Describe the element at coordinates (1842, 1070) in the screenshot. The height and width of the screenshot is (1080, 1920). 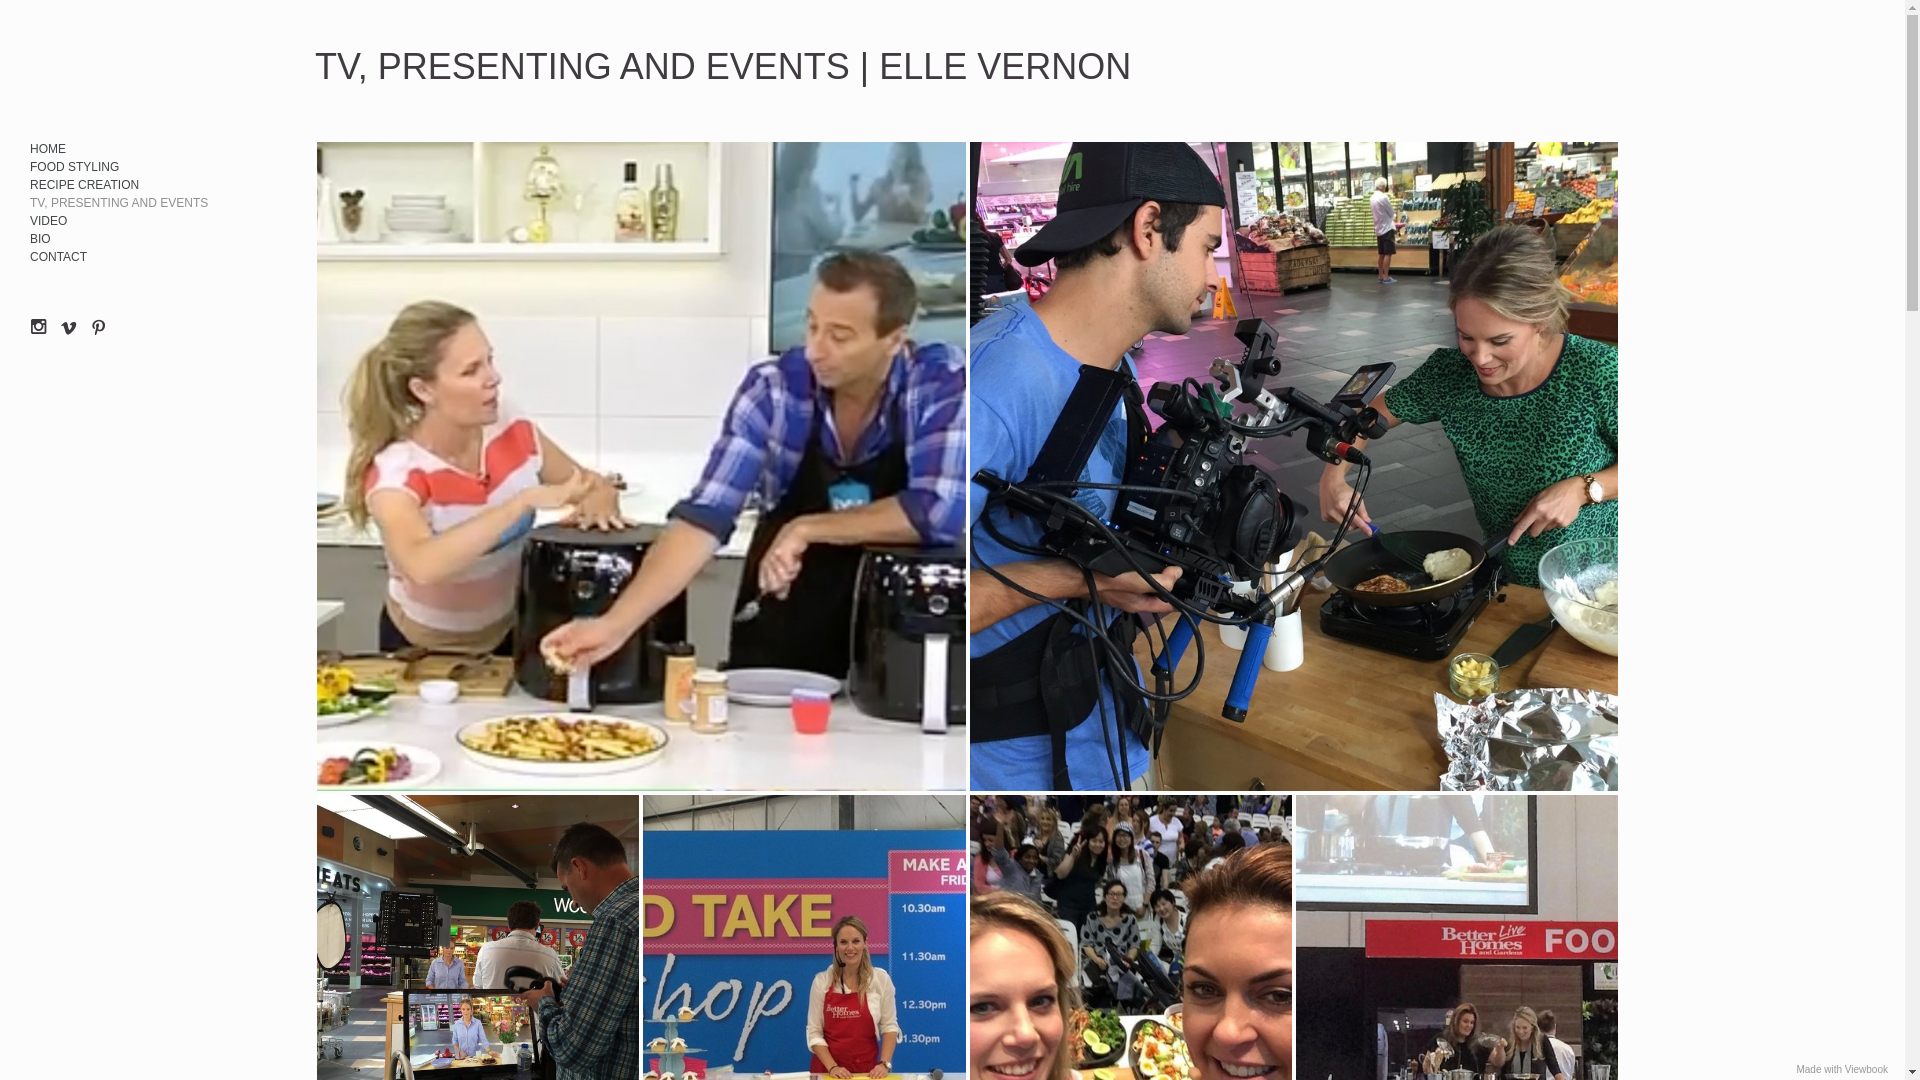
I see `Made with Viewbook` at that location.